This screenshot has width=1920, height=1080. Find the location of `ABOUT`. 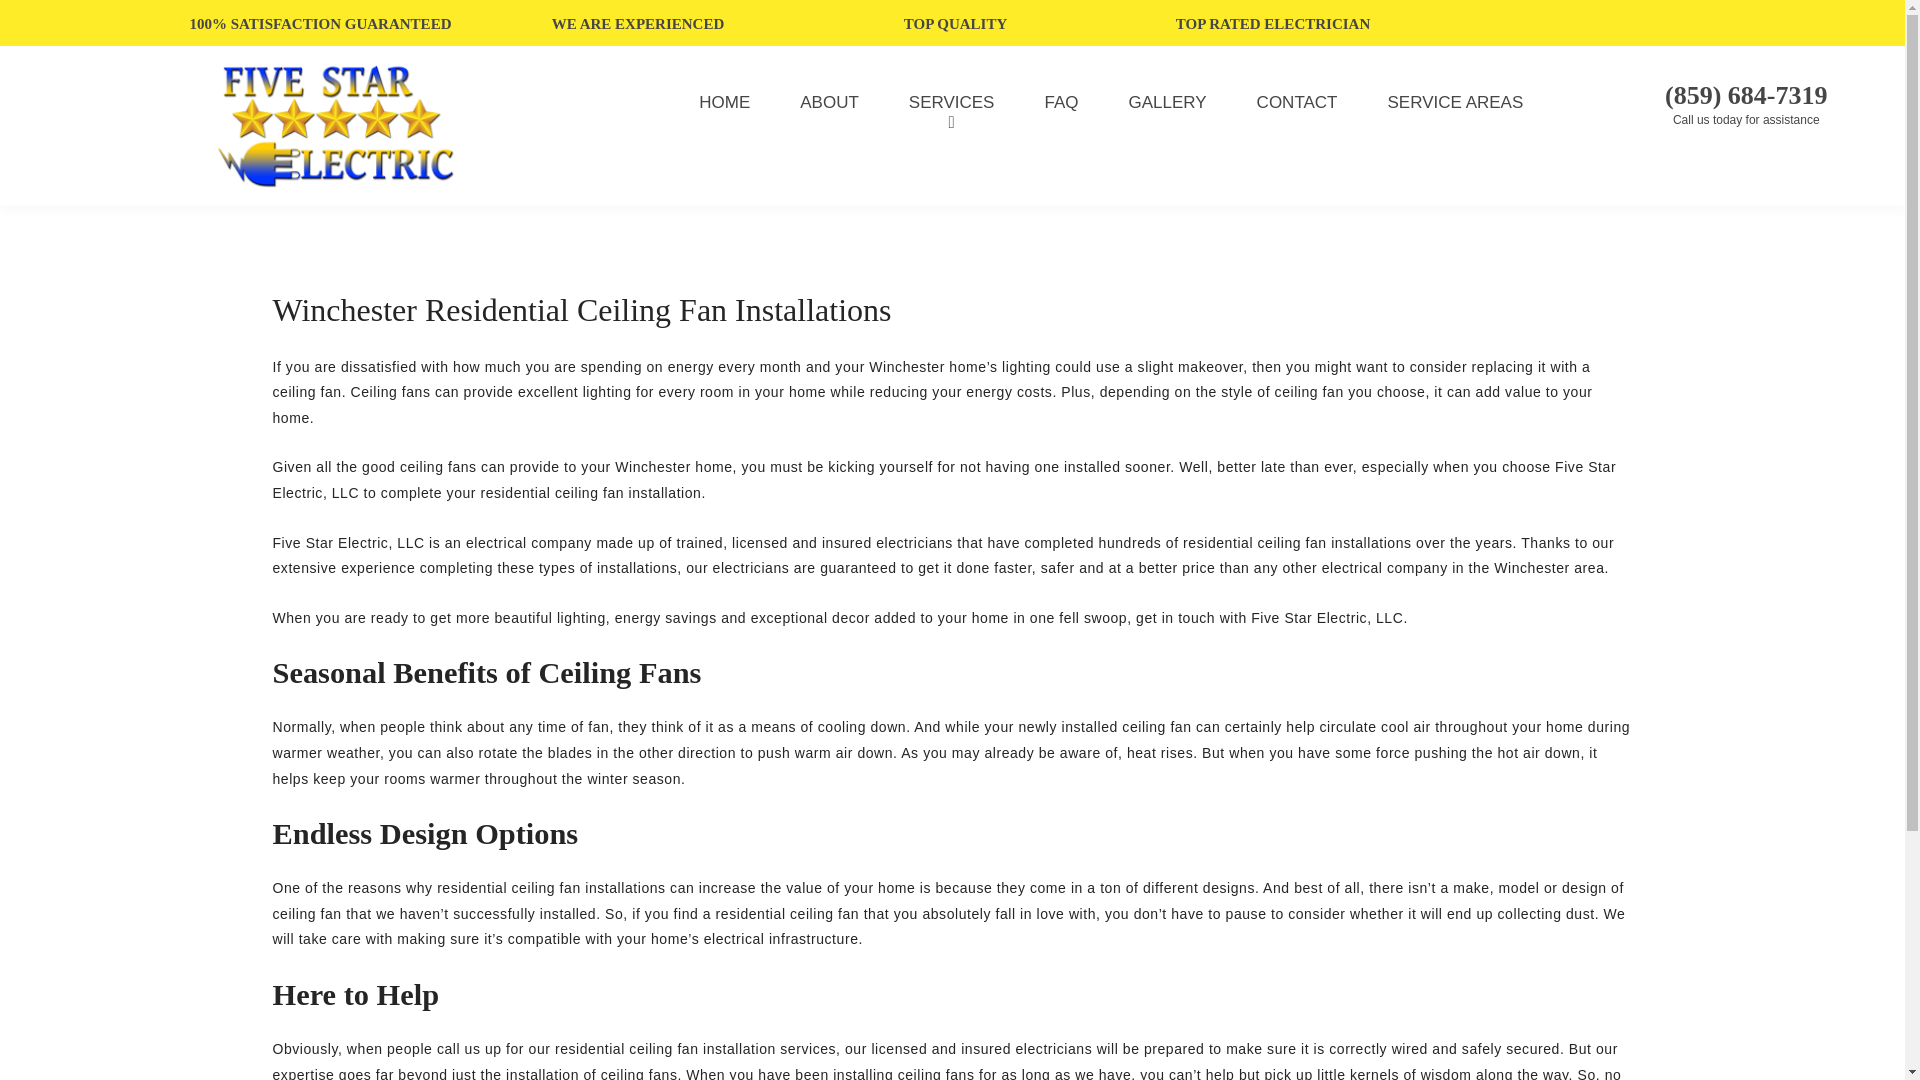

ABOUT is located at coordinates (829, 102).